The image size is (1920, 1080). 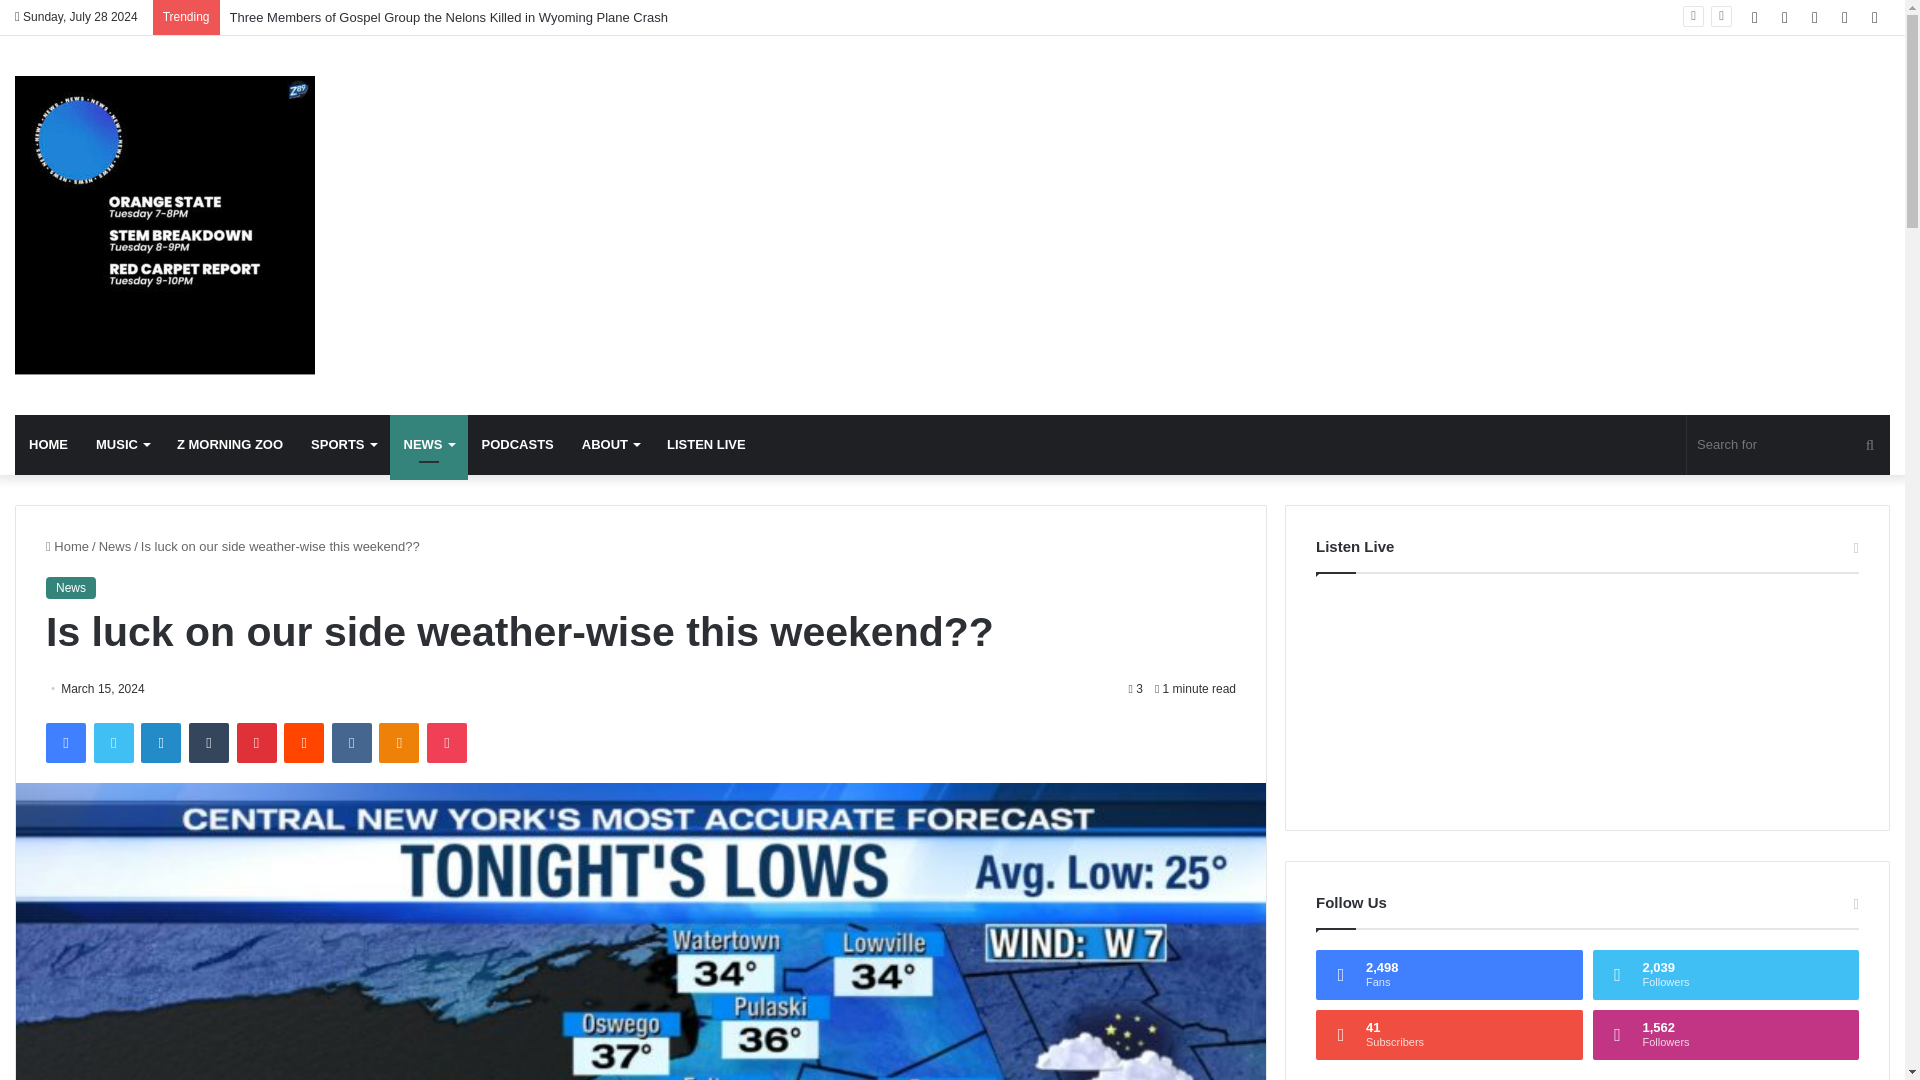 What do you see at coordinates (343, 444) in the screenshot?
I see `SPORTS` at bounding box center [343, 444].